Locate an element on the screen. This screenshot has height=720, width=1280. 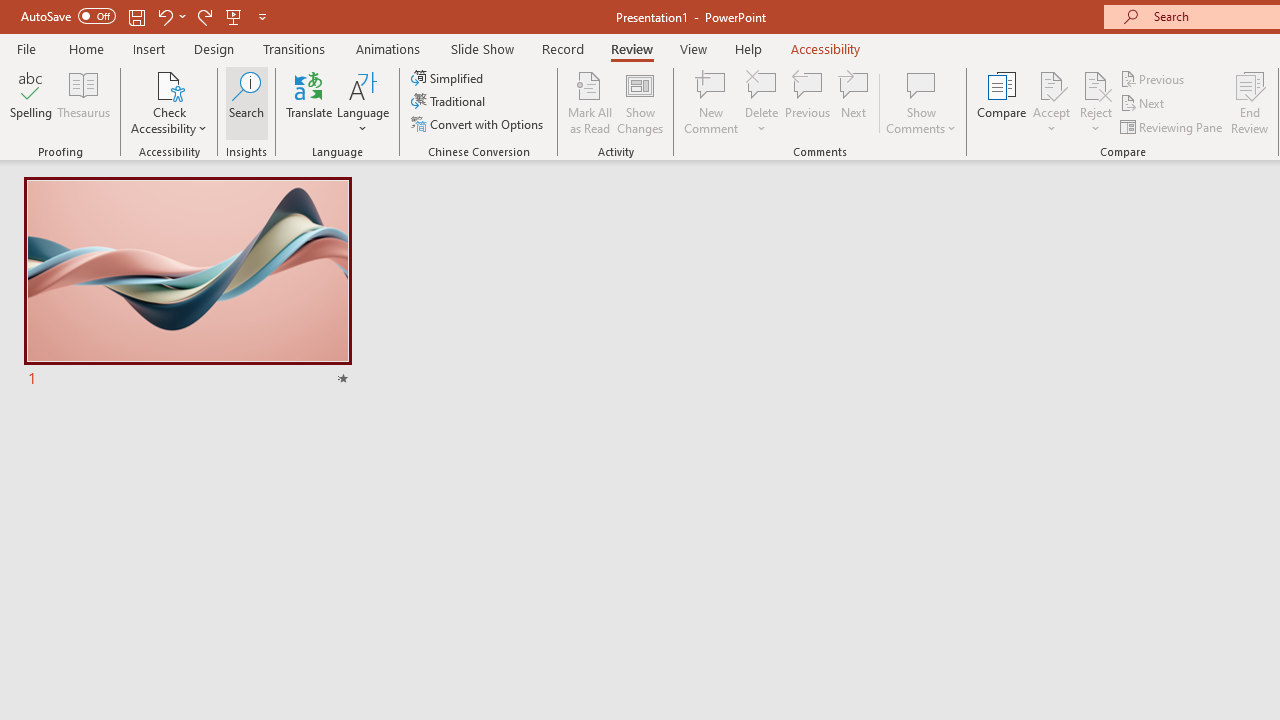
Translate is located at coordinates (310, 102).